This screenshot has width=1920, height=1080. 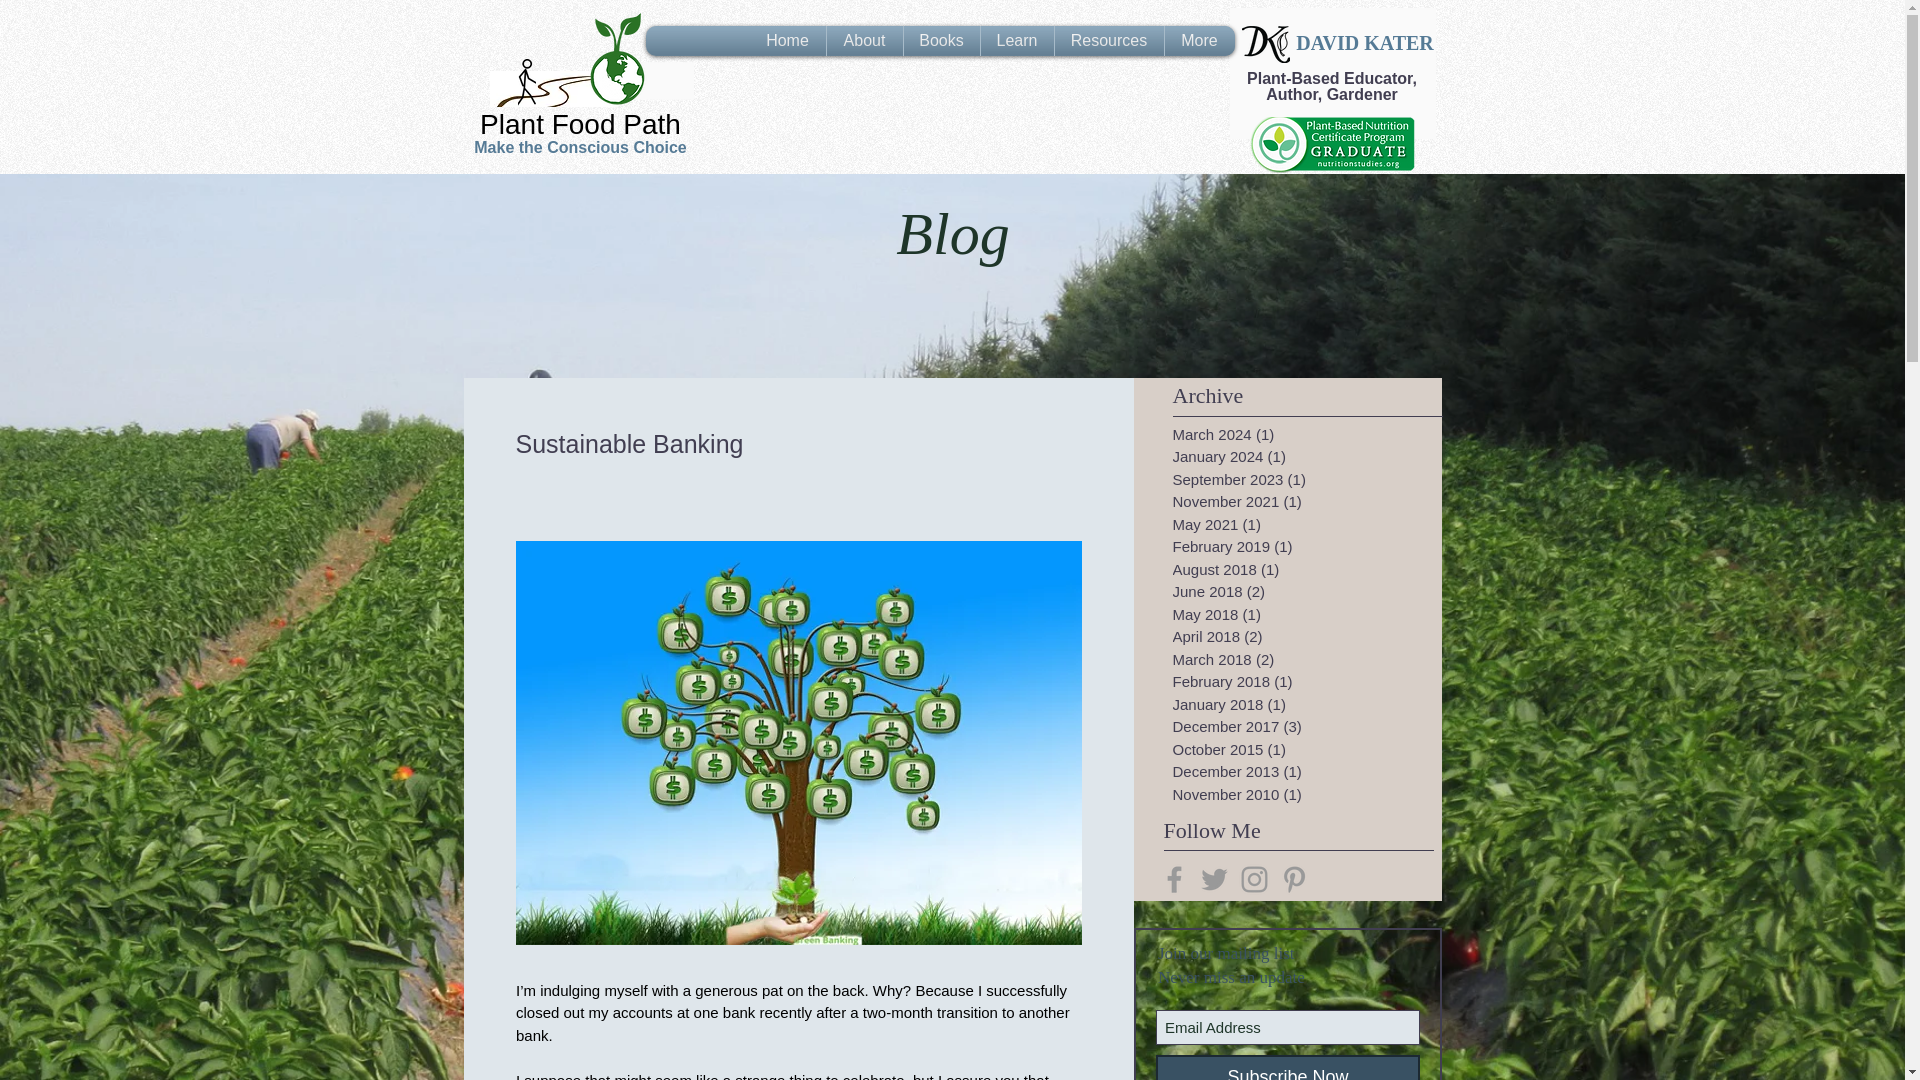 I want to click on Plant-Based Educator,, so click(x=1331, y=78).